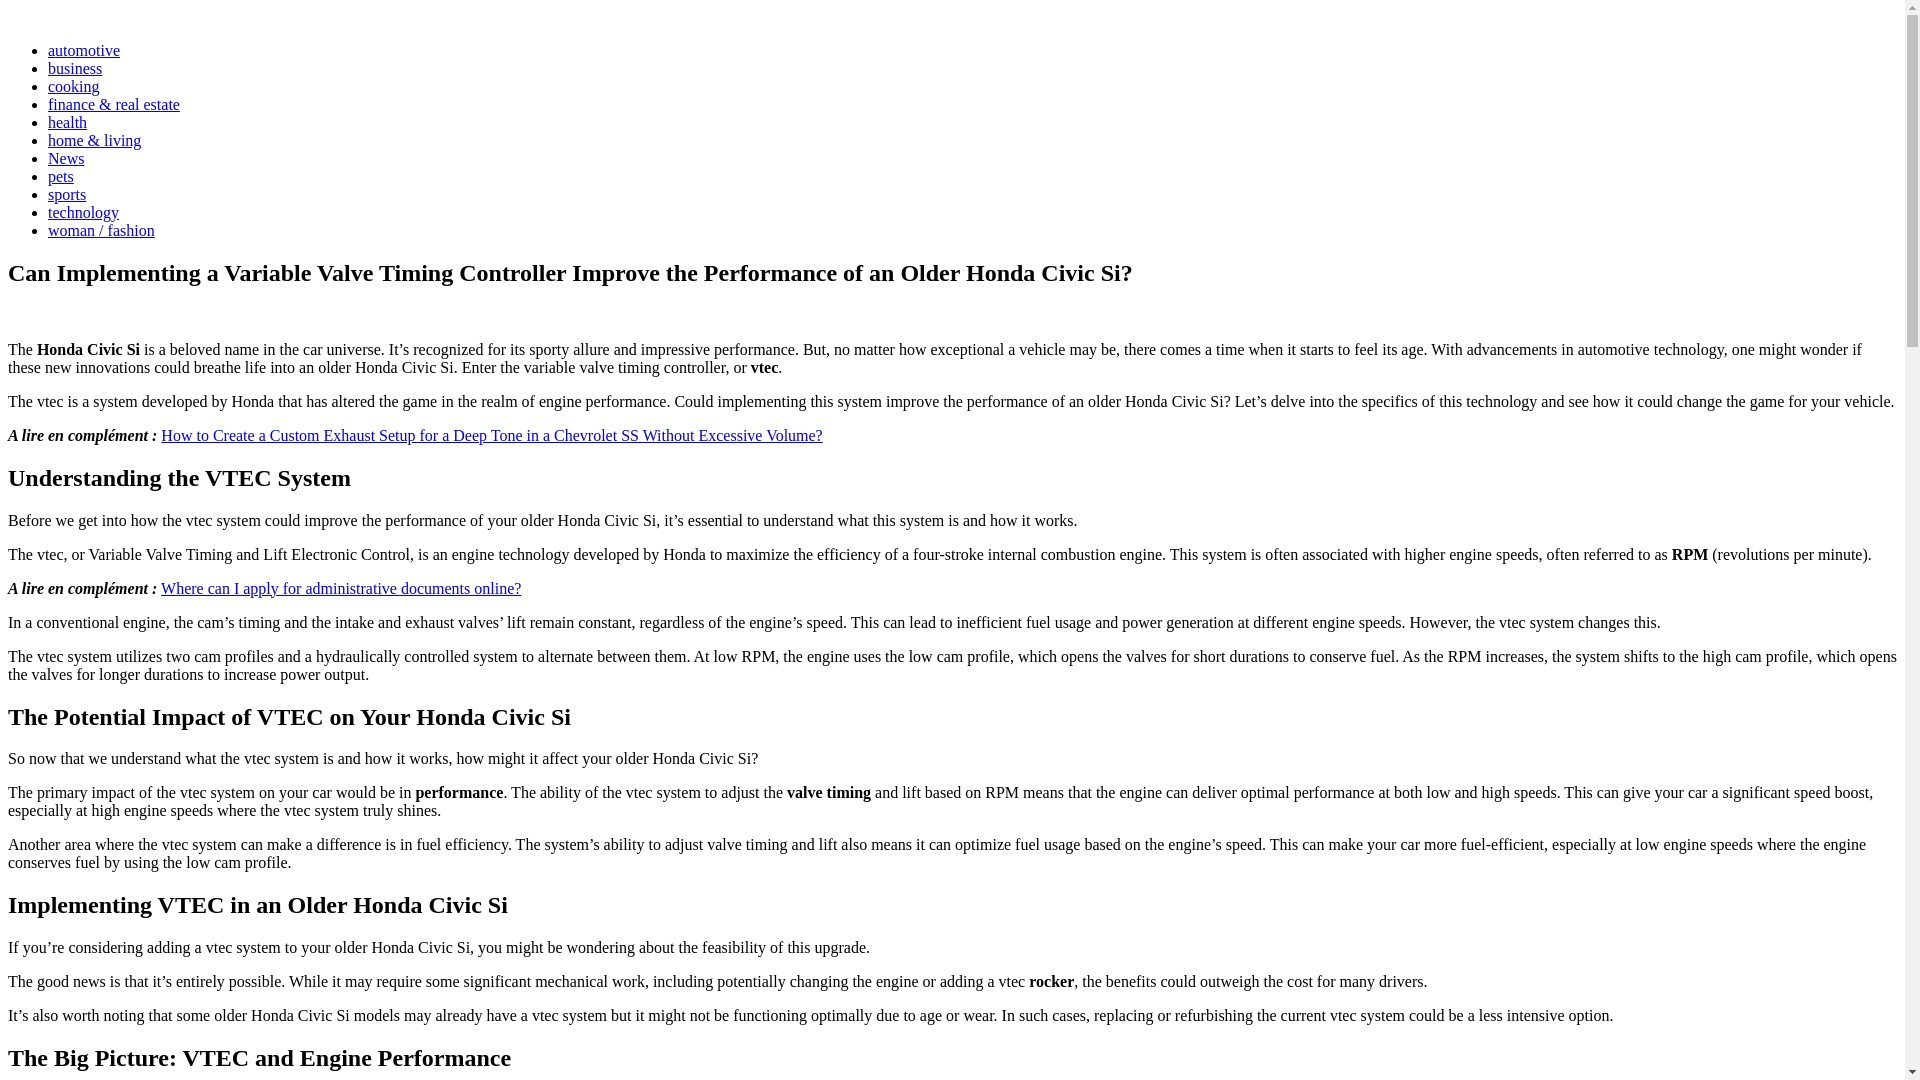 Image resolution: width=1920 pixels, height=1080 pixels. I want to click on cooking, so click(74, 86).